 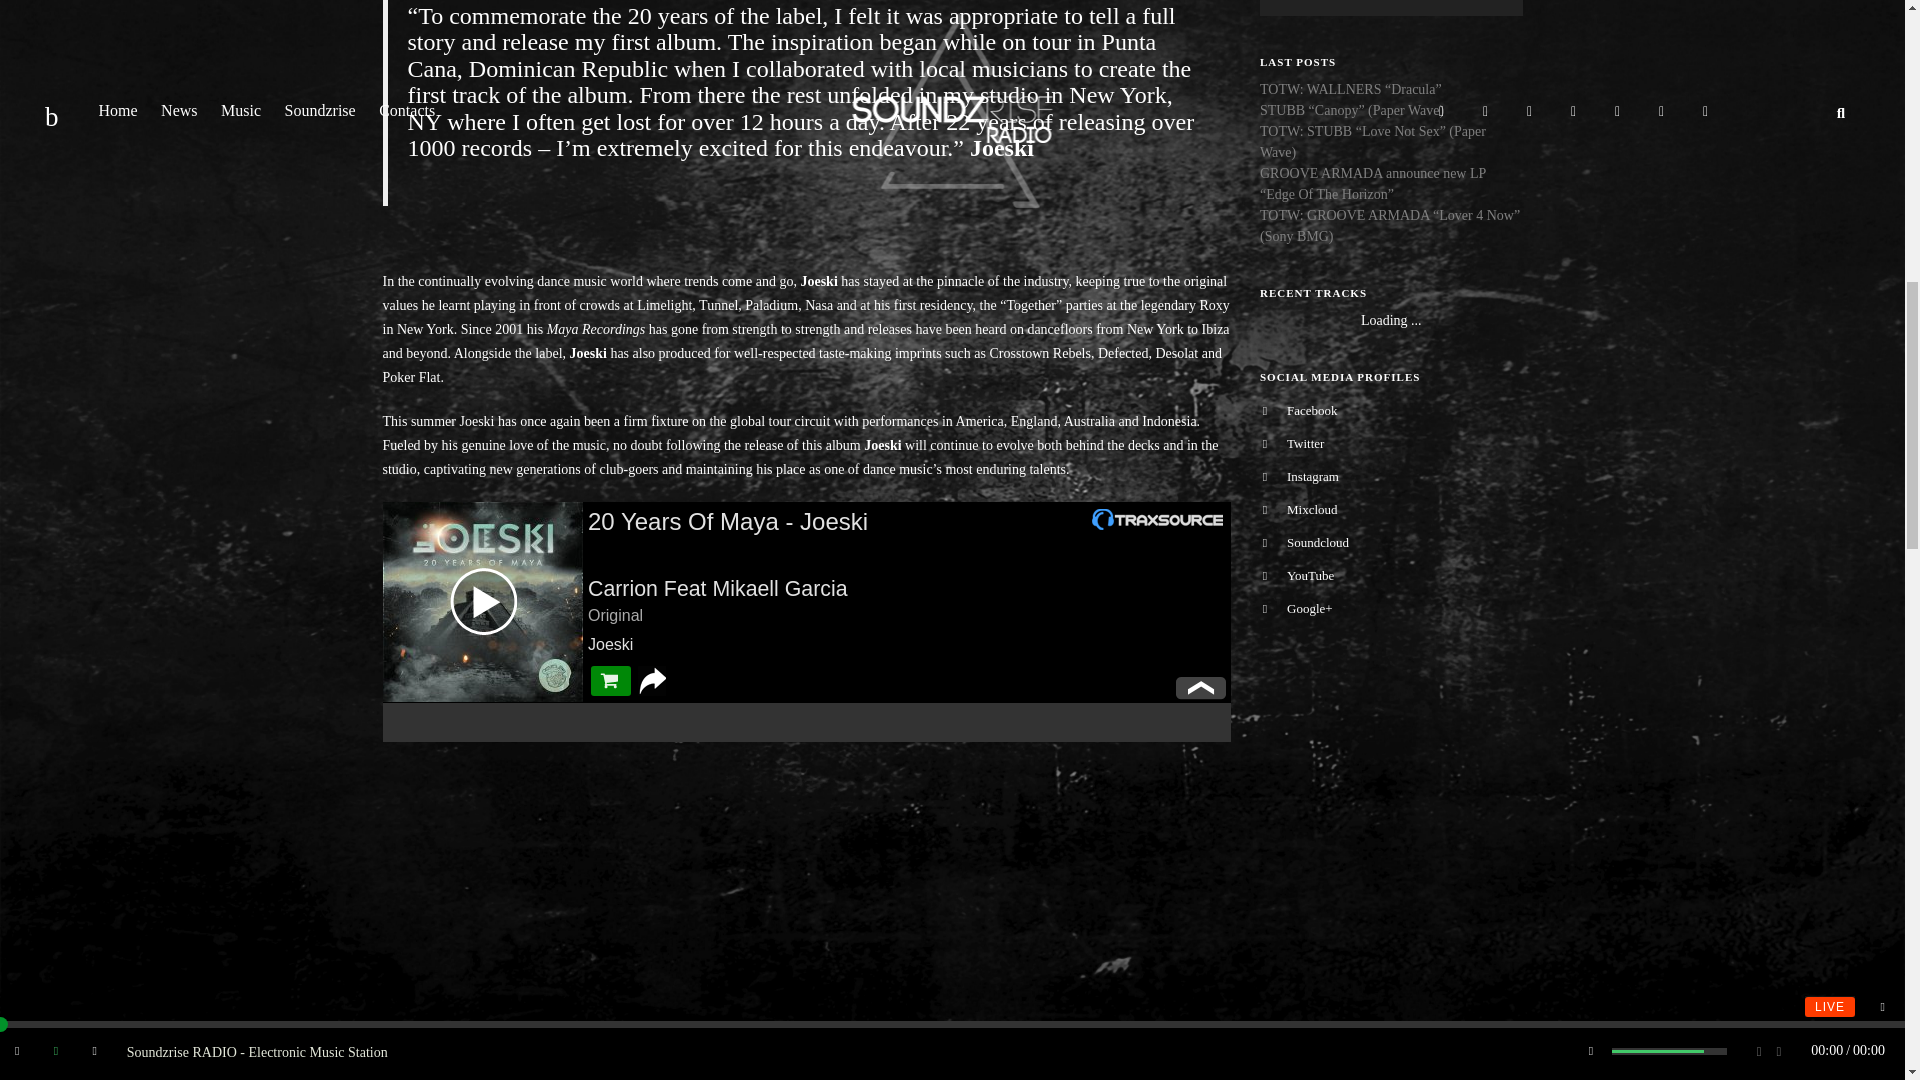 I want to click on Facebook, so click(x=1390, y=410).